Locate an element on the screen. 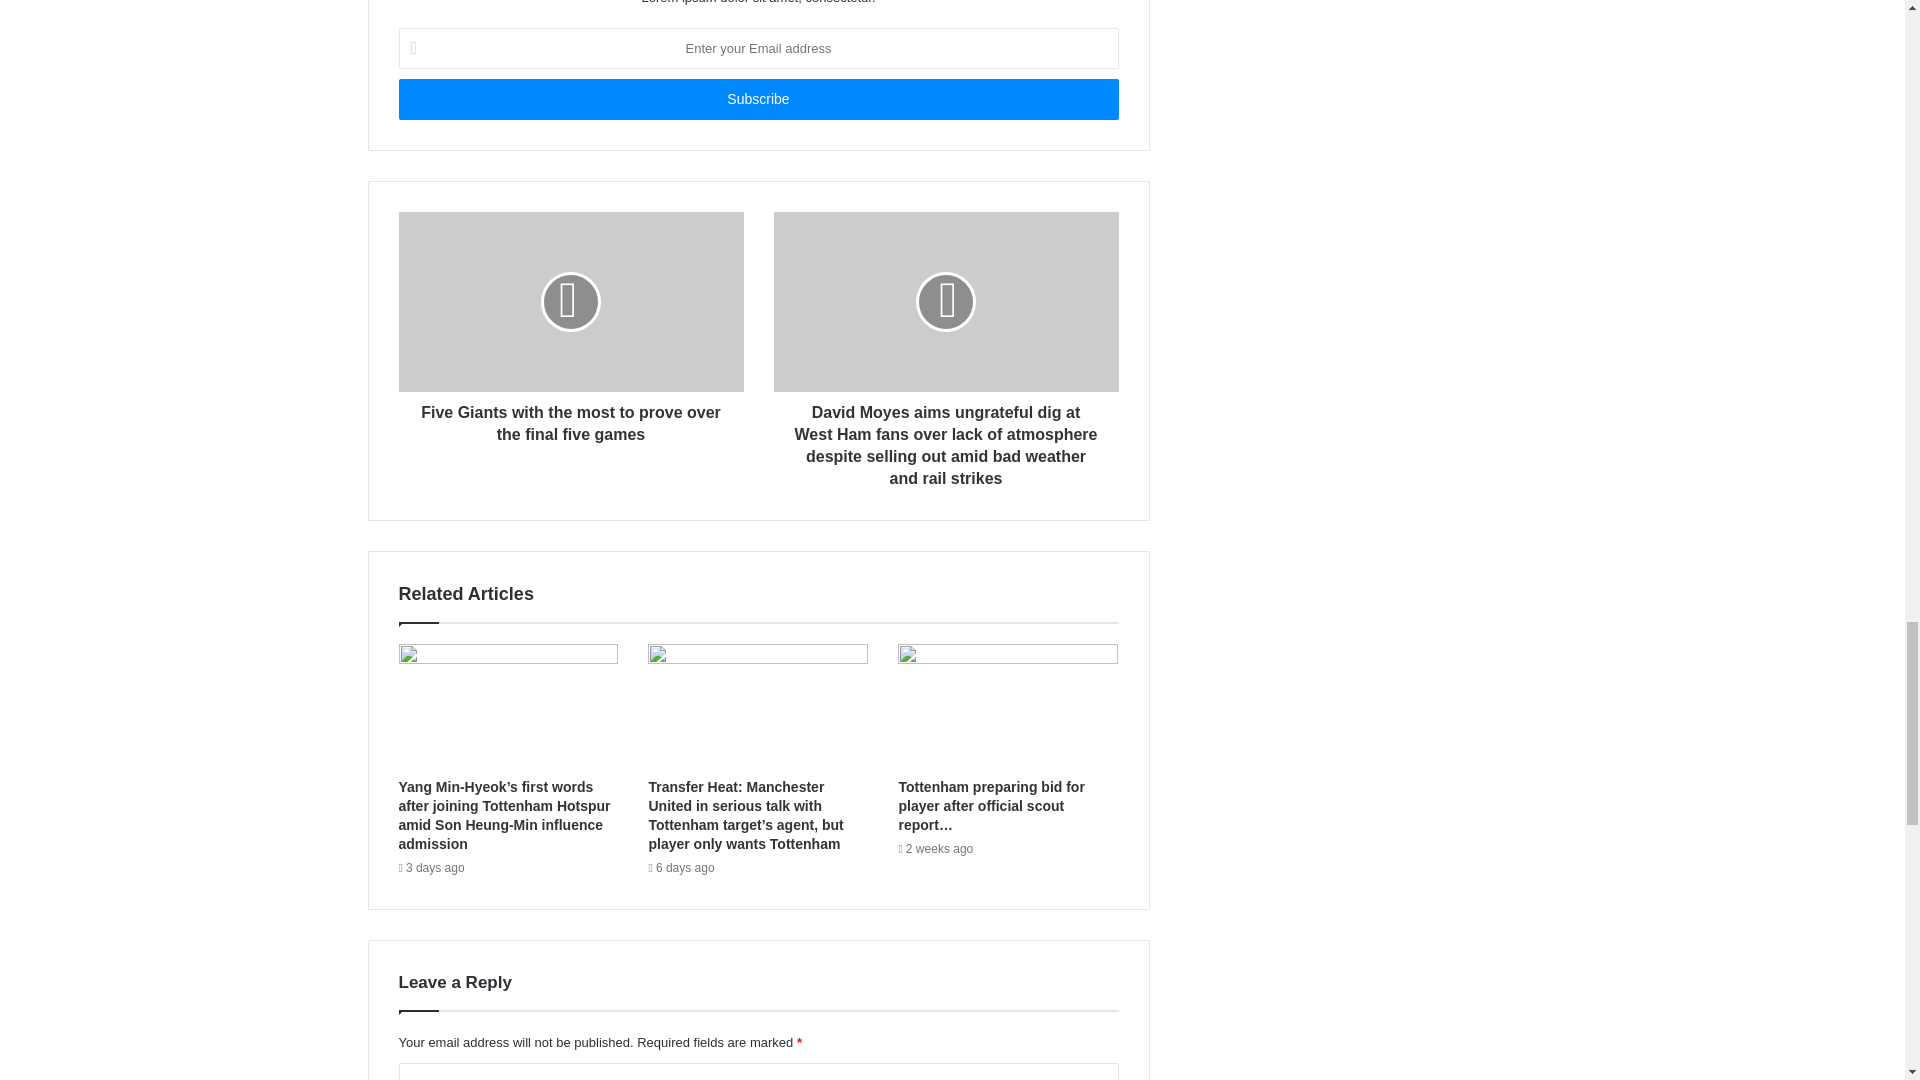 The image size is (1920, 1080). Subscribe is located at coordinates (757, 98).